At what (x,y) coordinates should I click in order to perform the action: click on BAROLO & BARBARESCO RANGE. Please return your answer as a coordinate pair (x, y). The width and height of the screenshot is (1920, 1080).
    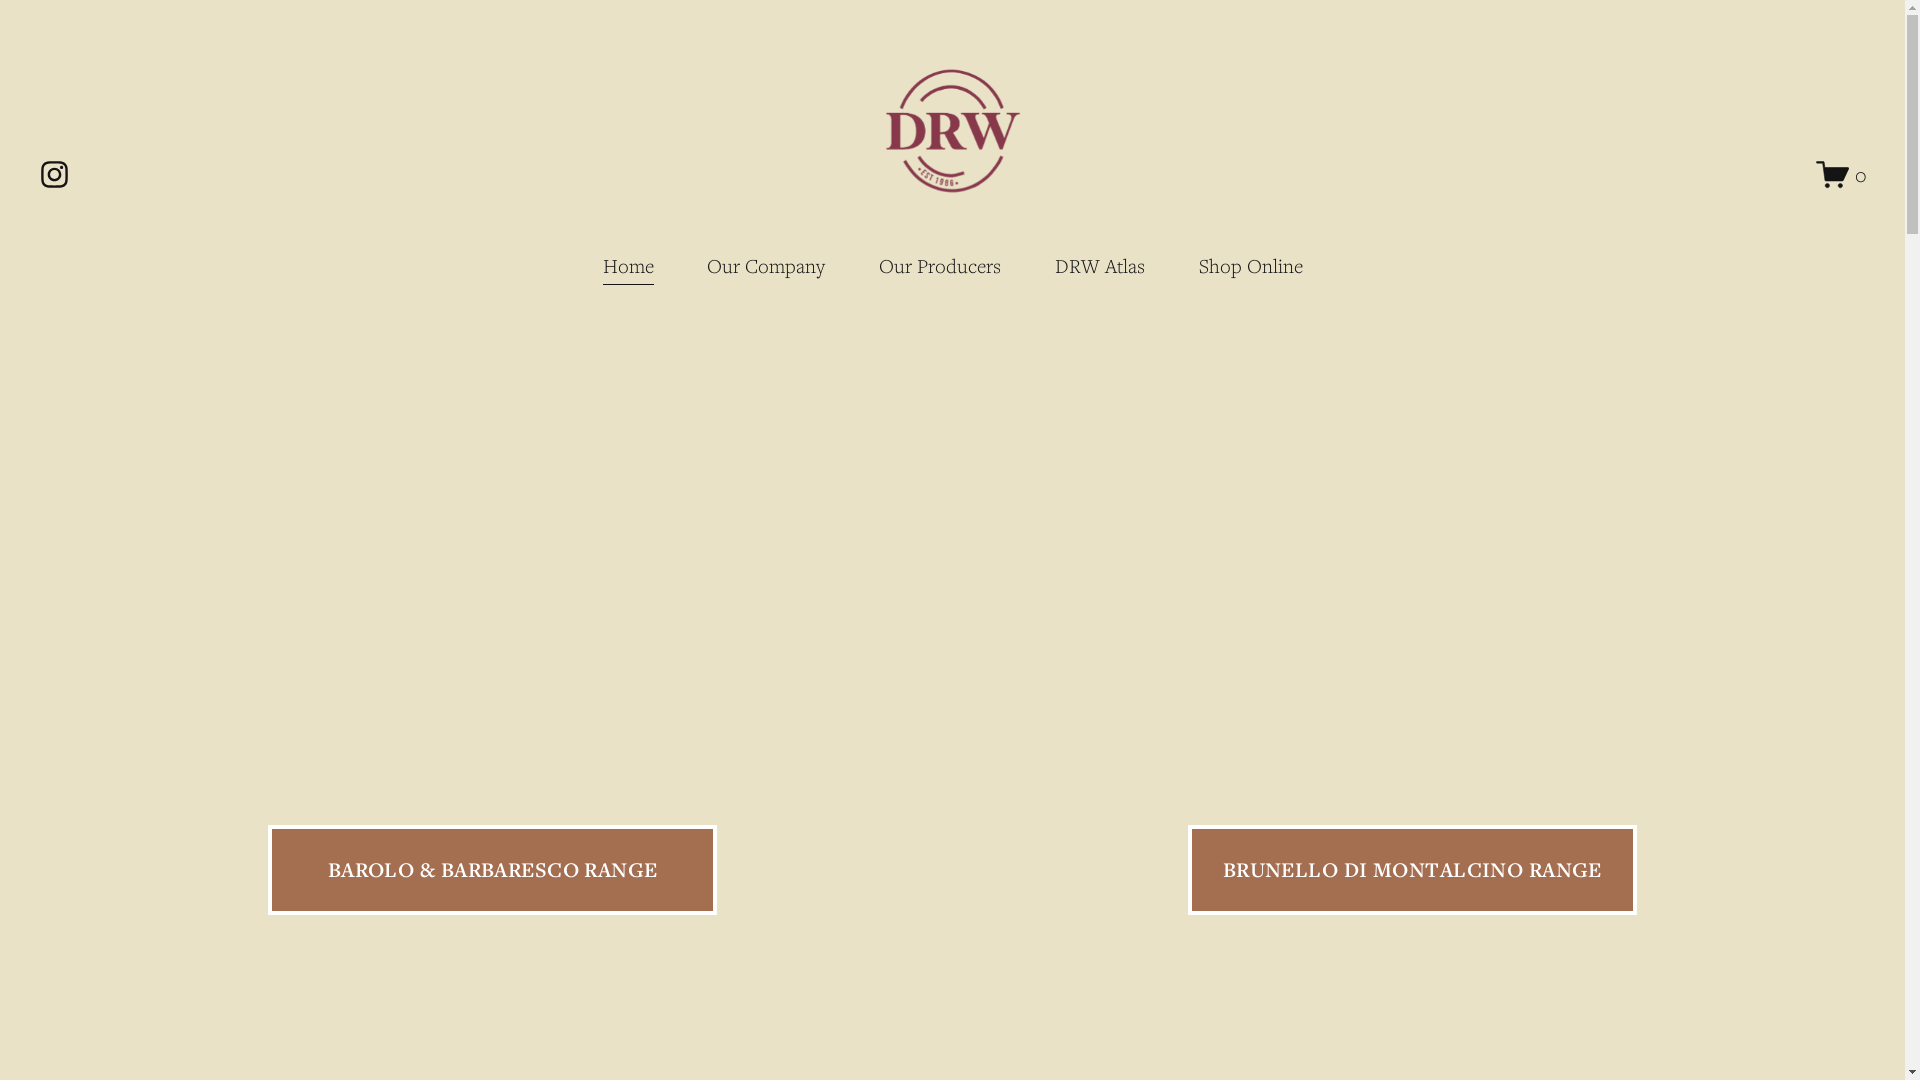
    Looking at the image, I should click on (492, 870).